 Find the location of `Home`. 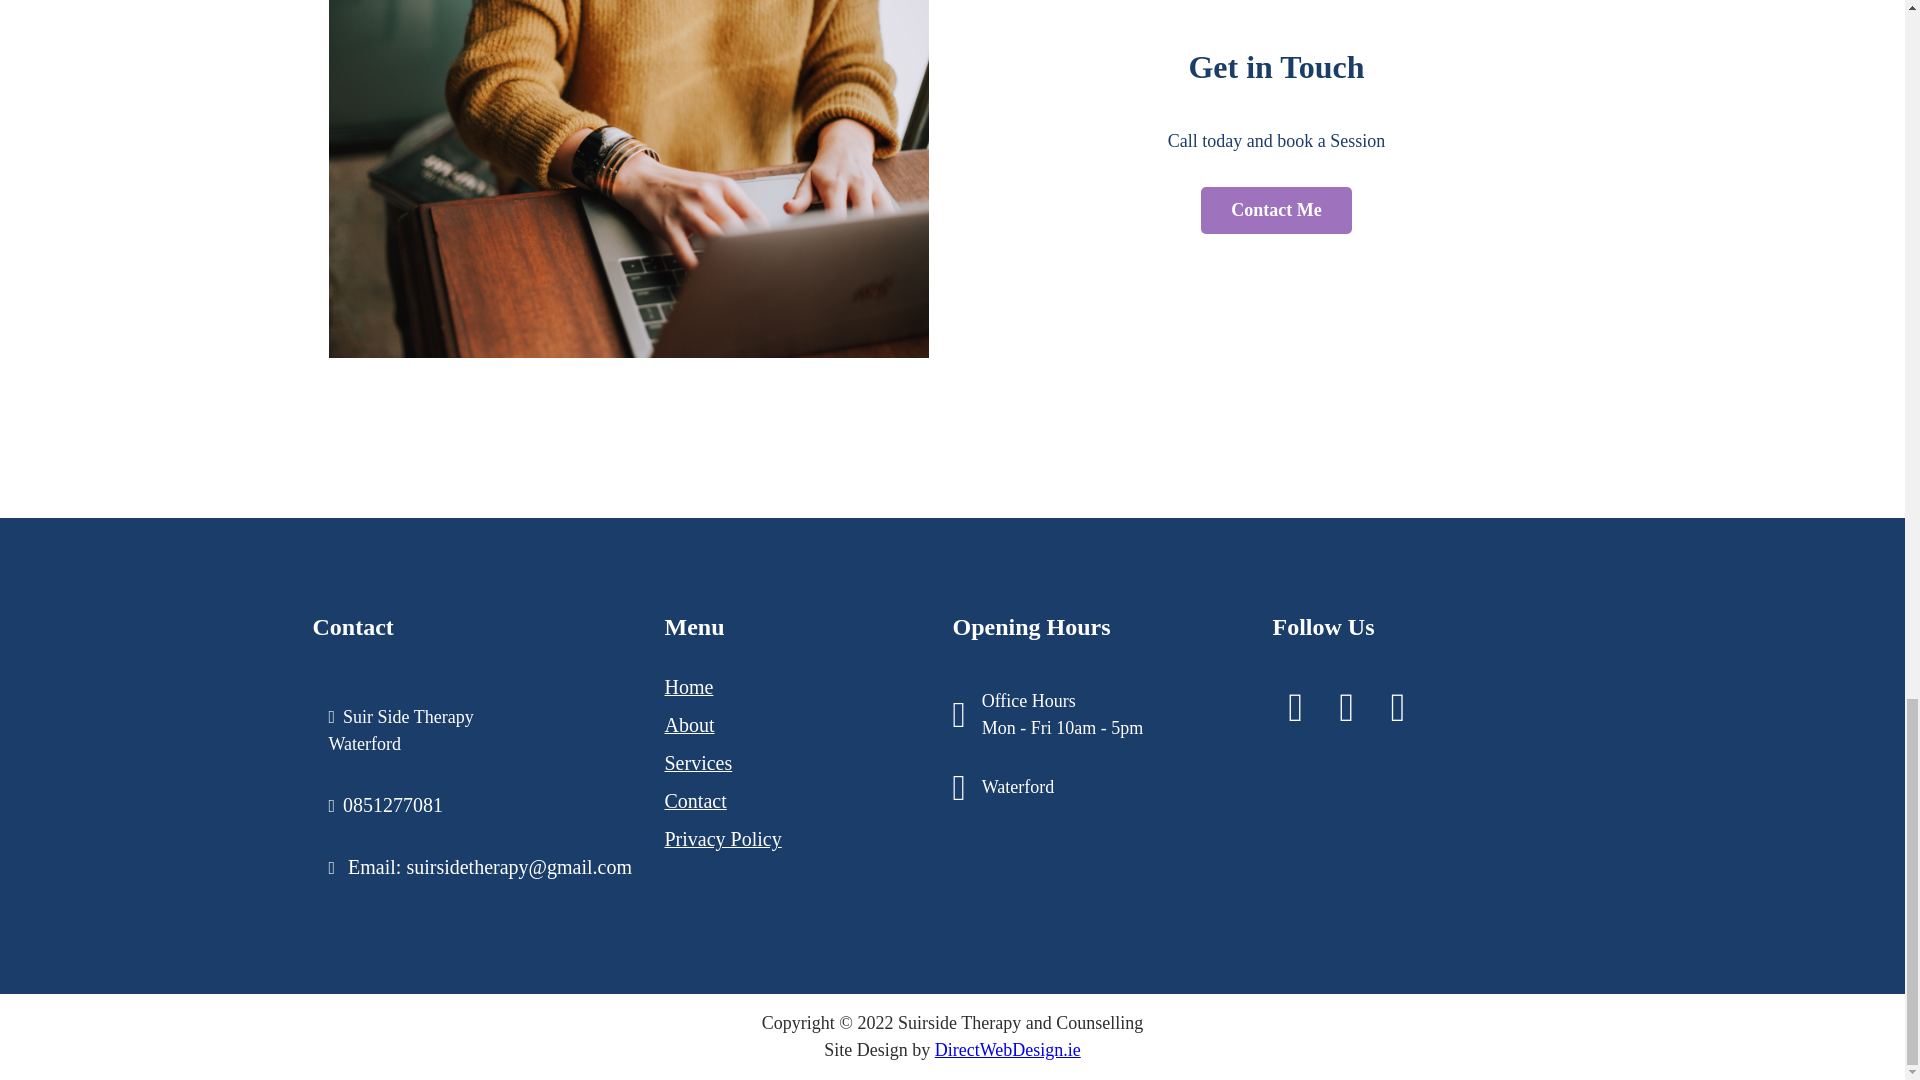

Home is located at coordinates (688, 686).